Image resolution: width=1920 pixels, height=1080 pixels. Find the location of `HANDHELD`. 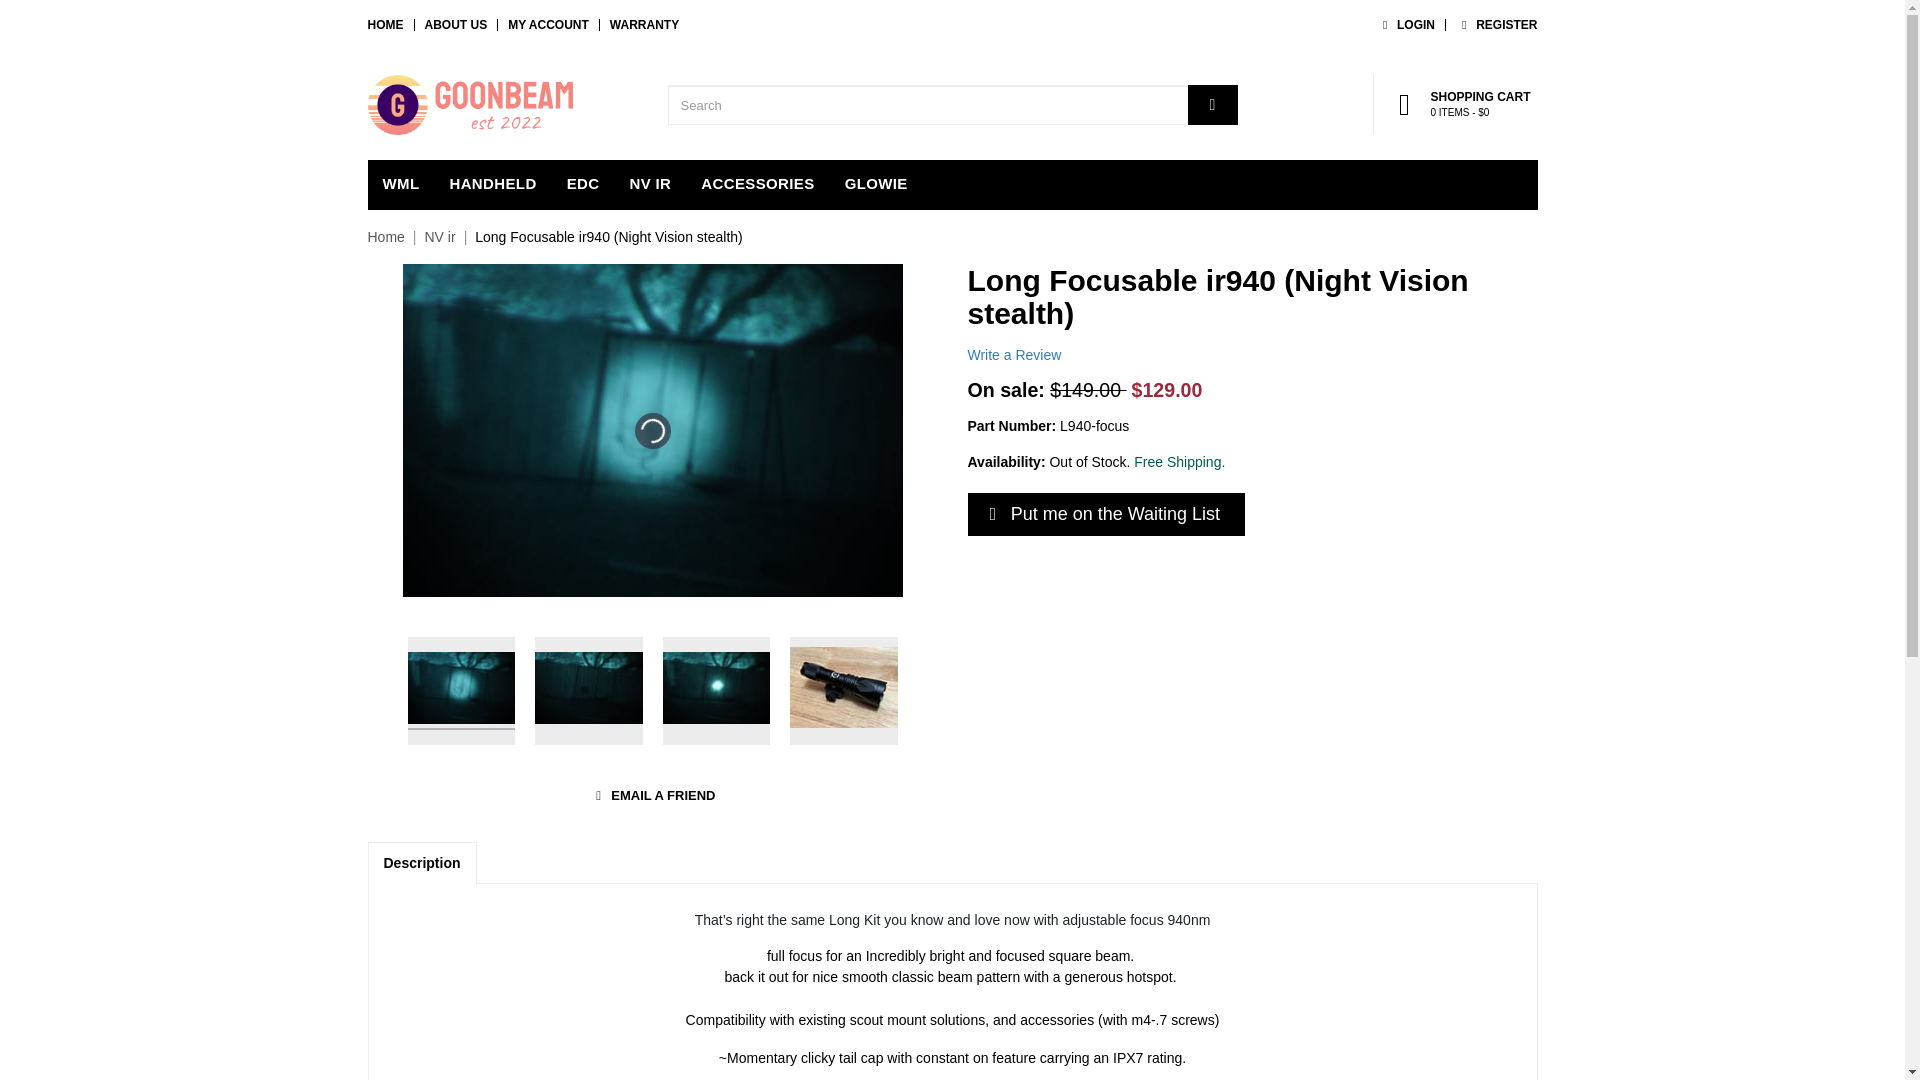

HANDHELD is located at coordinates (492, 184).